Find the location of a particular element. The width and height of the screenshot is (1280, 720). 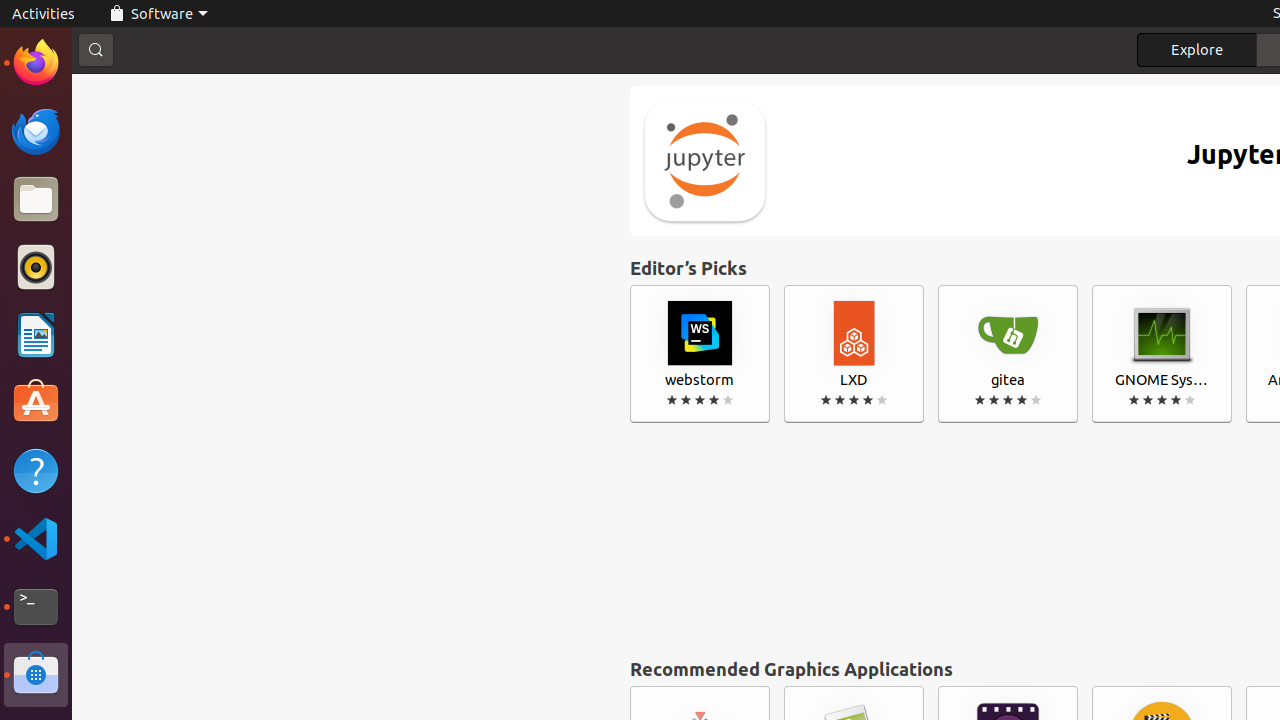

webstorm is located at coordinates (700, 354).